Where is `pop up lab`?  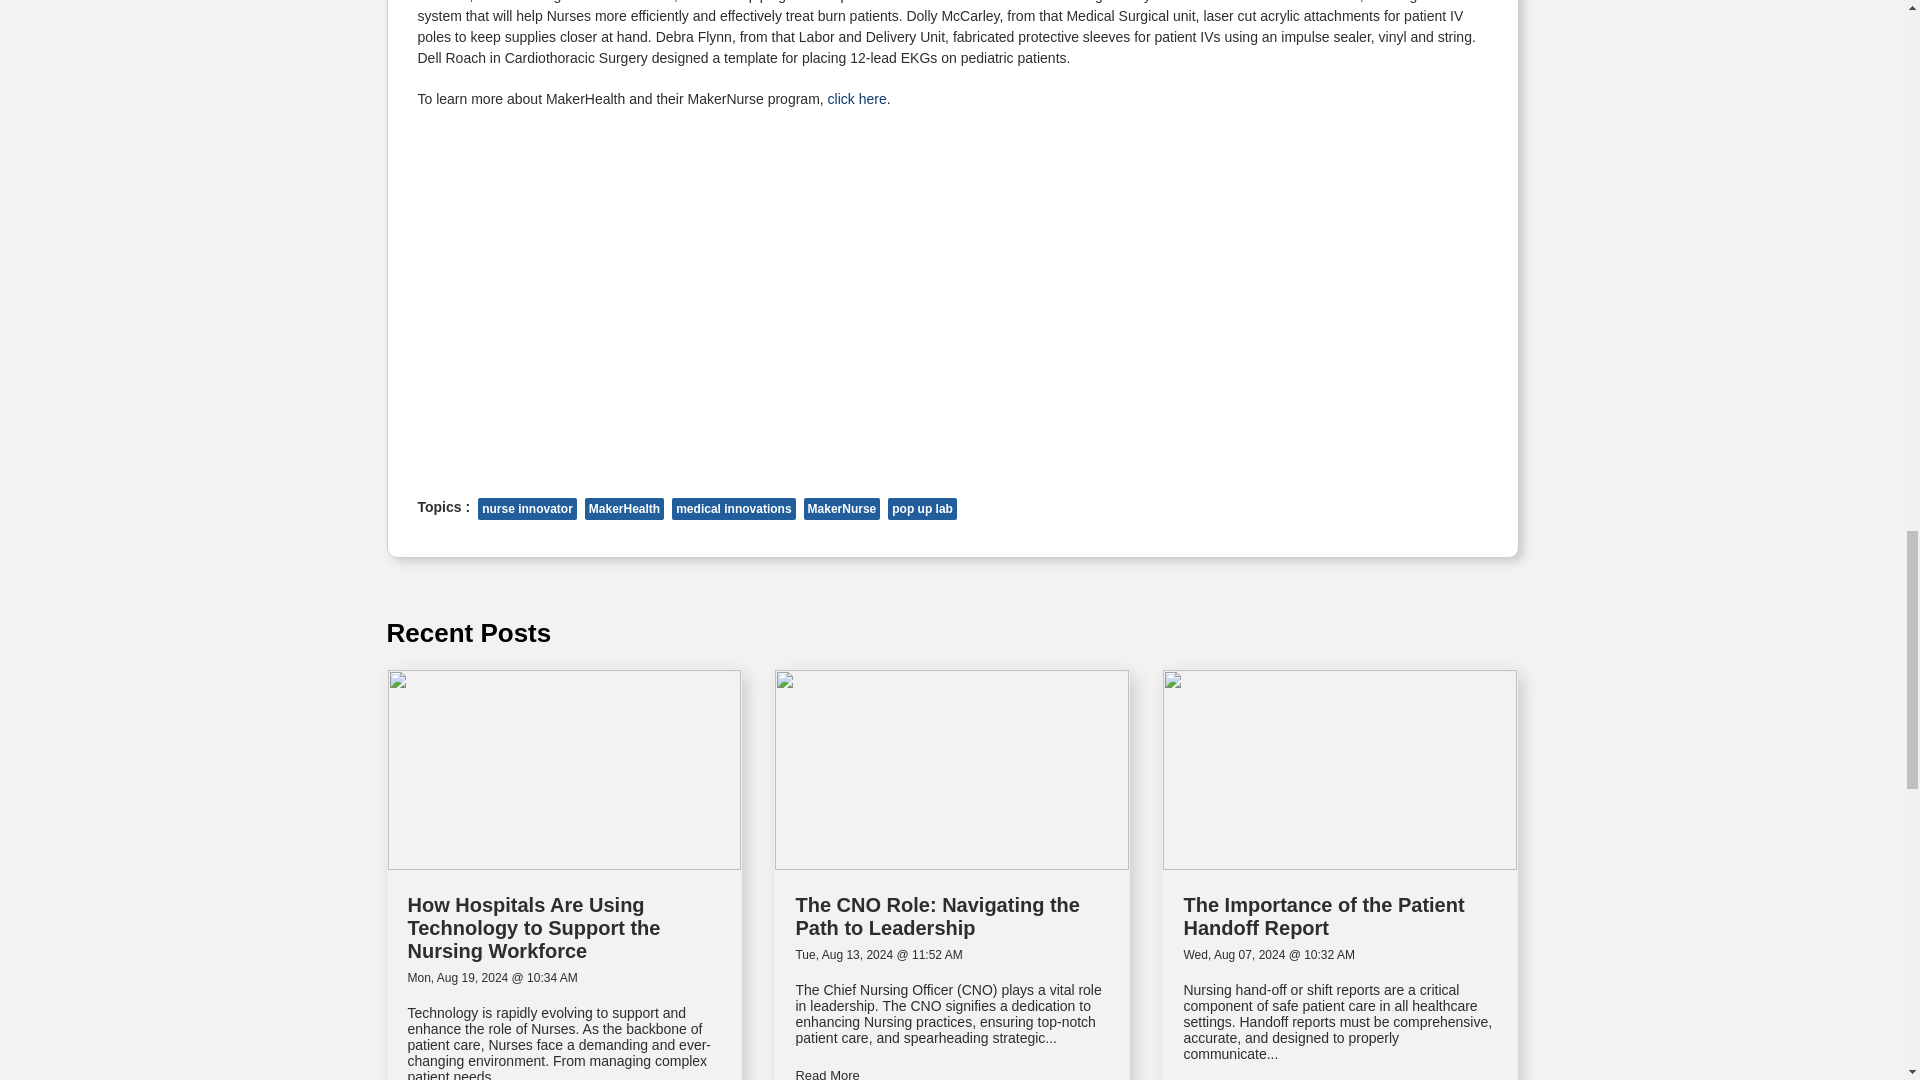
pop up lab is located at coordinates (922, 508).